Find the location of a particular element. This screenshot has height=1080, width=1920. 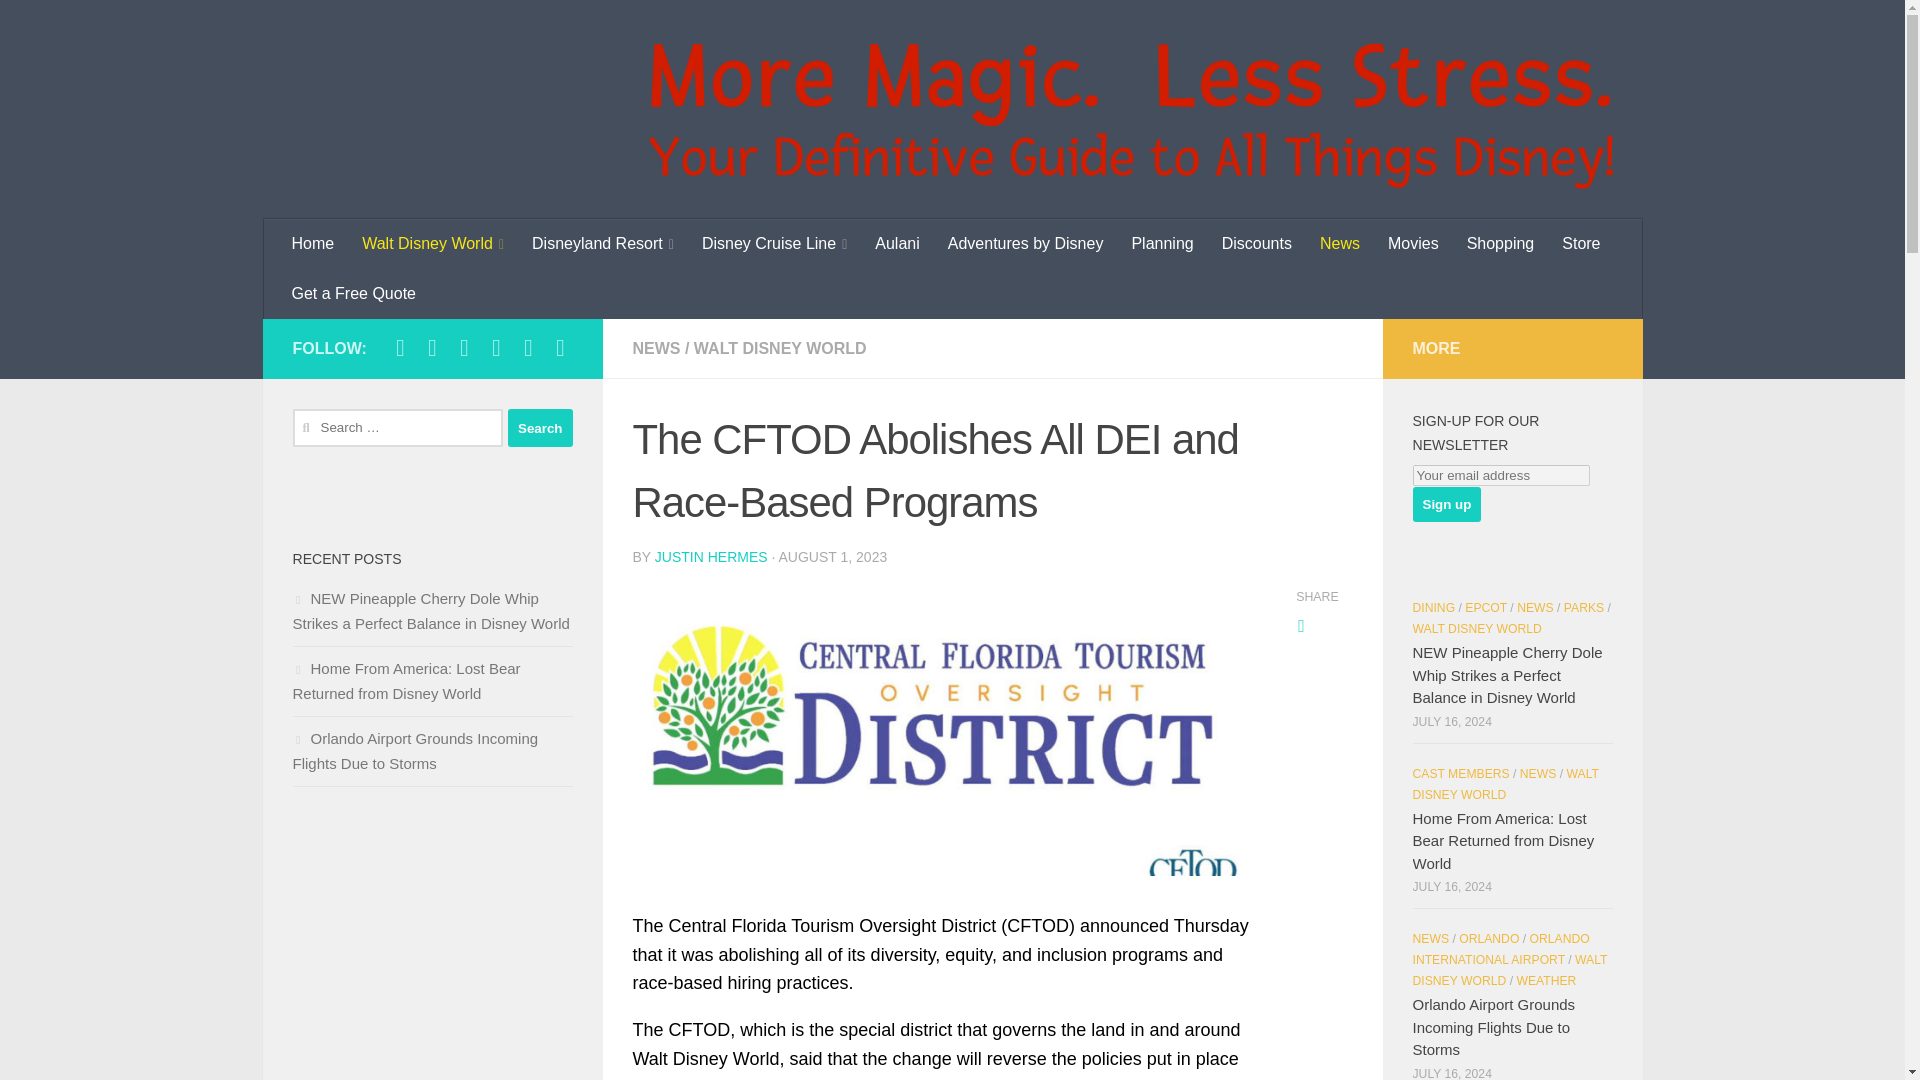

Follow us on Instagram is located at coordinates (432, 347).